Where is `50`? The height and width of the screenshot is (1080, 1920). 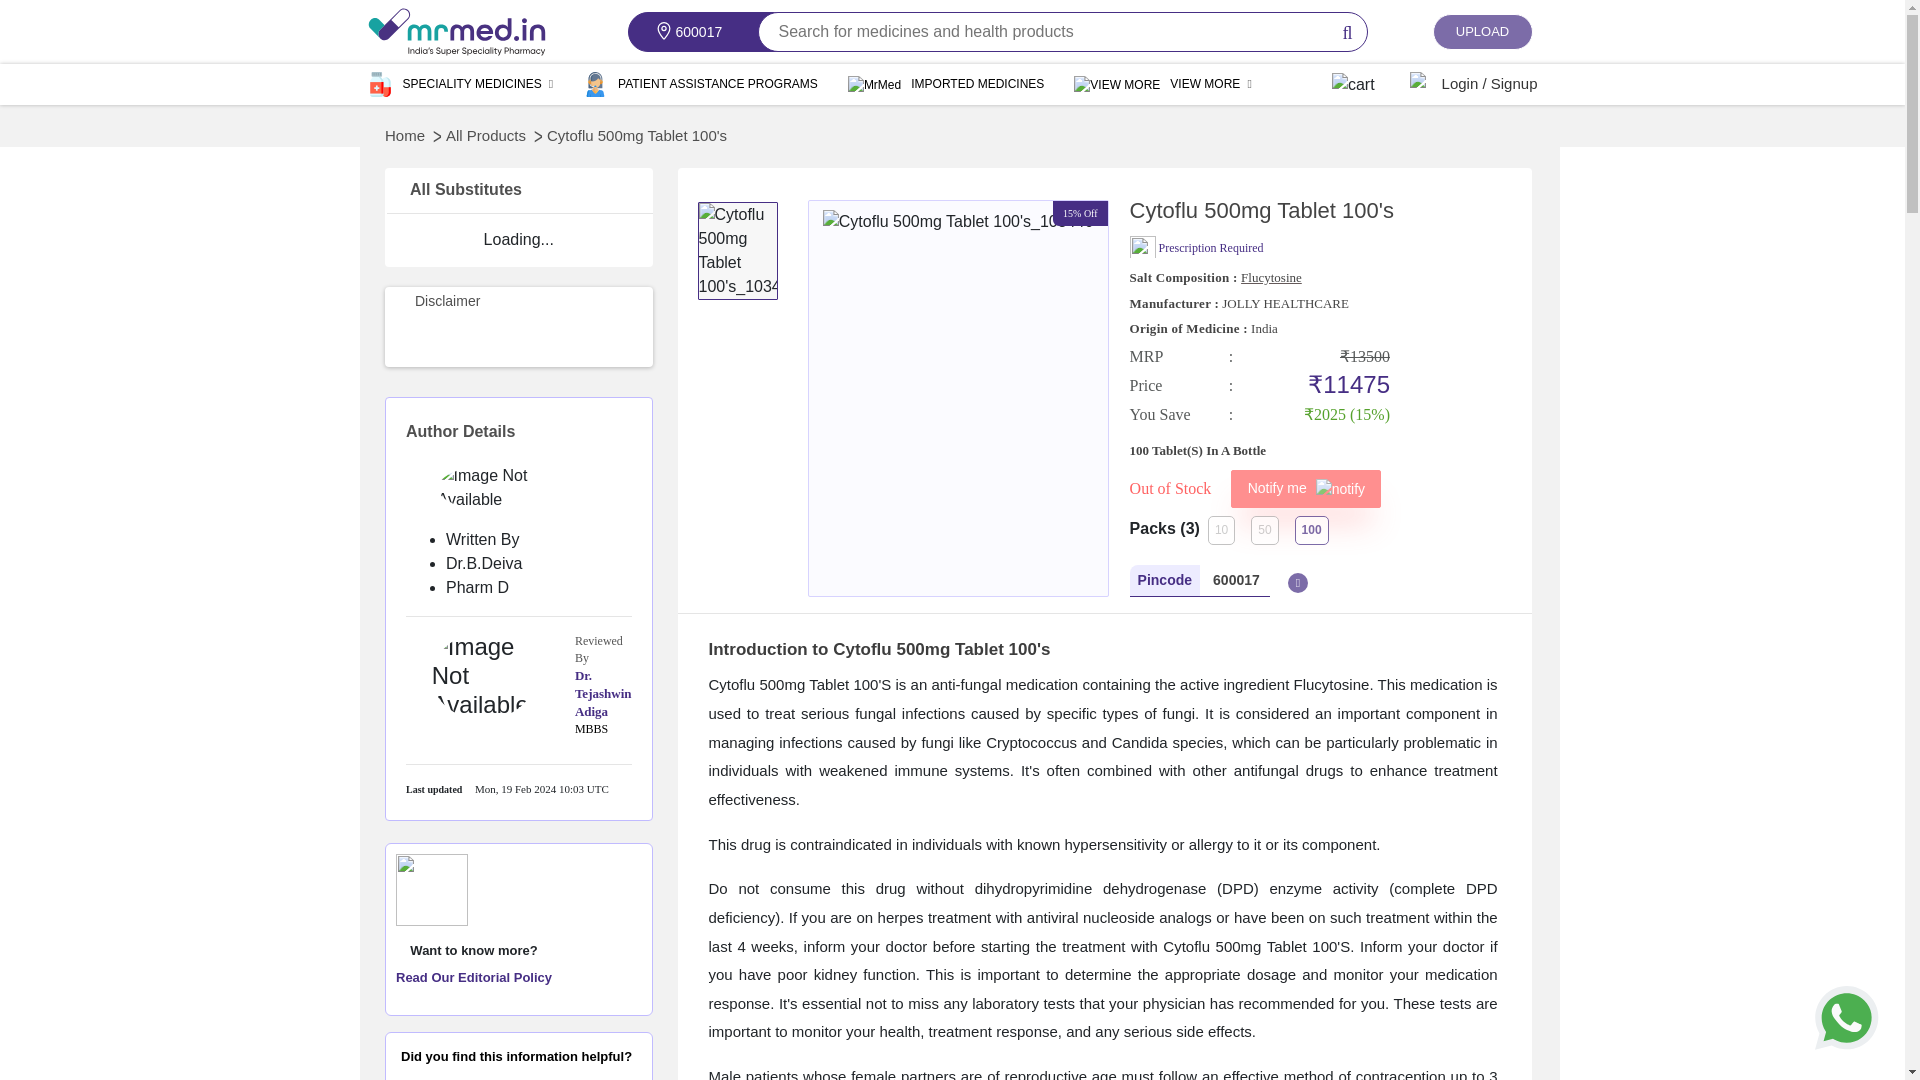 50 is located at coordinates (1264, 530).